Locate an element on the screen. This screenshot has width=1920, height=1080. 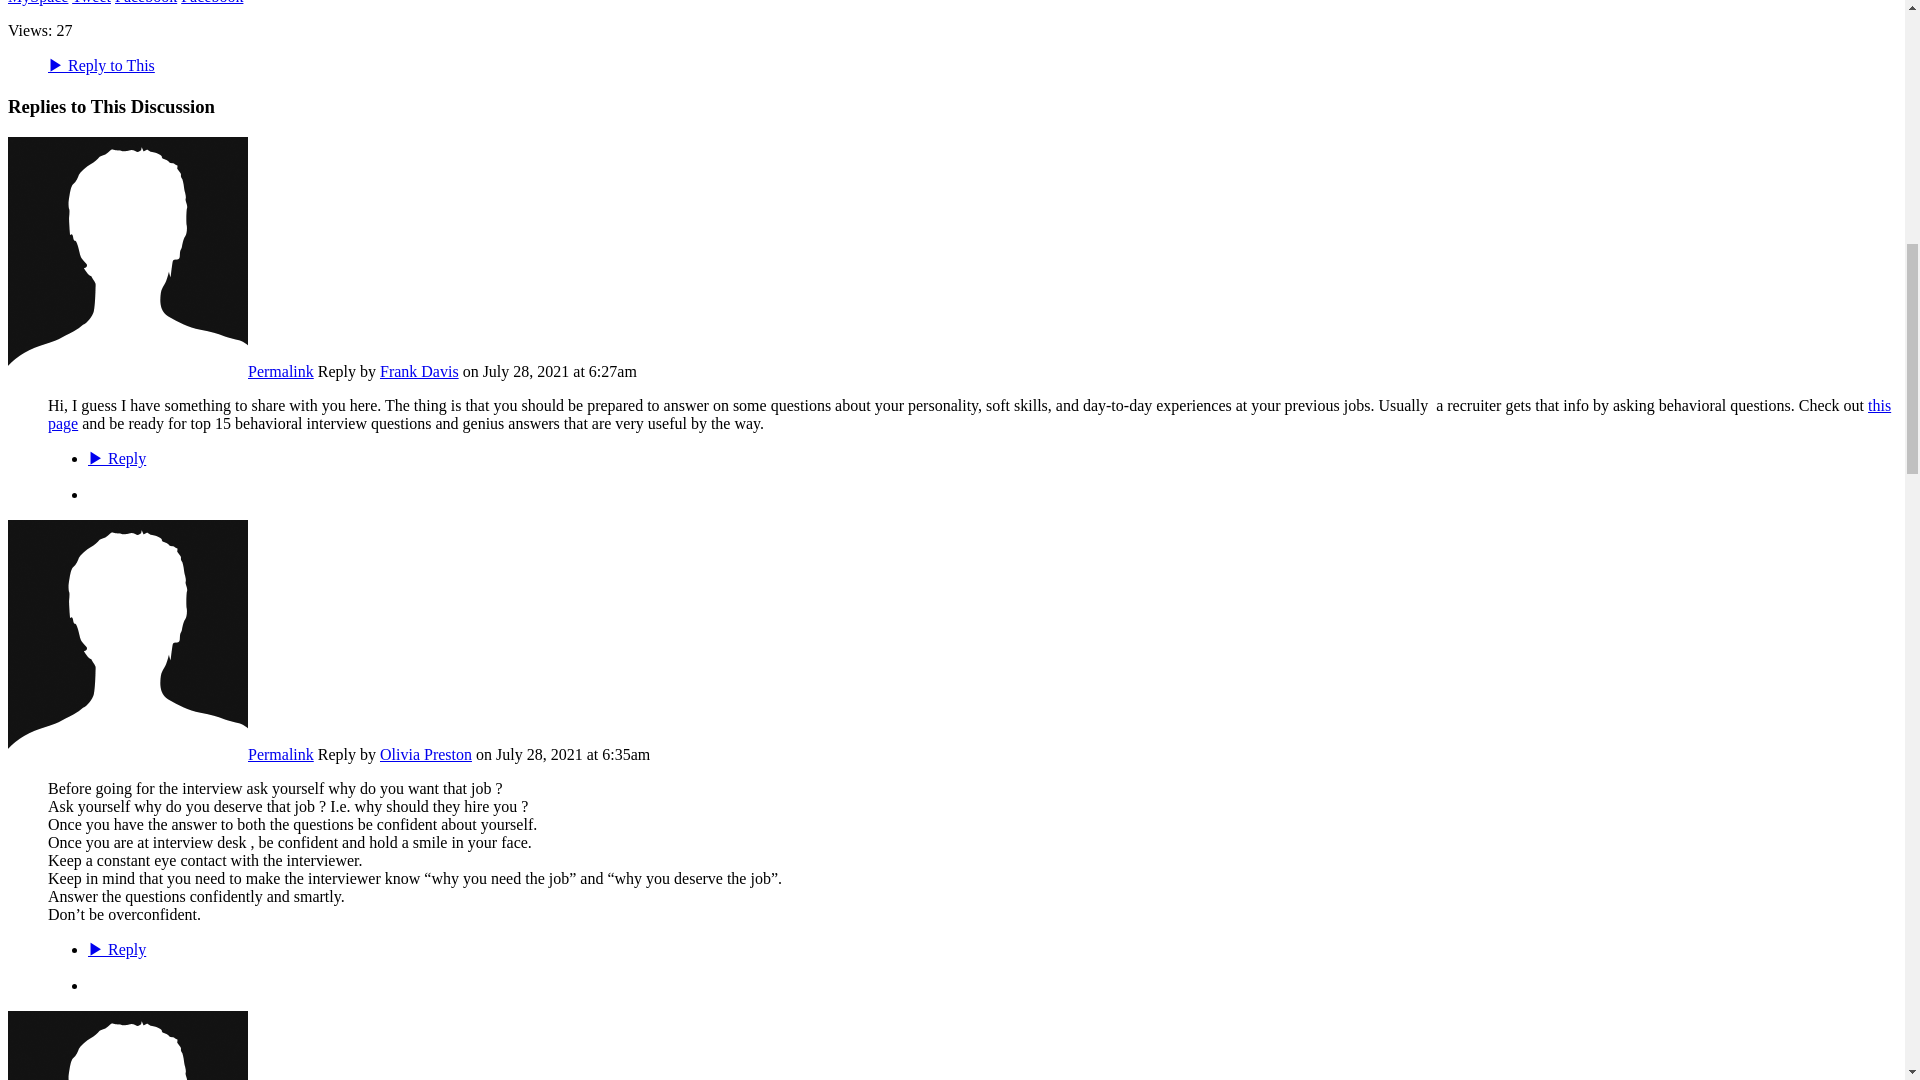
Facebook is located at coordinates (146, 2).